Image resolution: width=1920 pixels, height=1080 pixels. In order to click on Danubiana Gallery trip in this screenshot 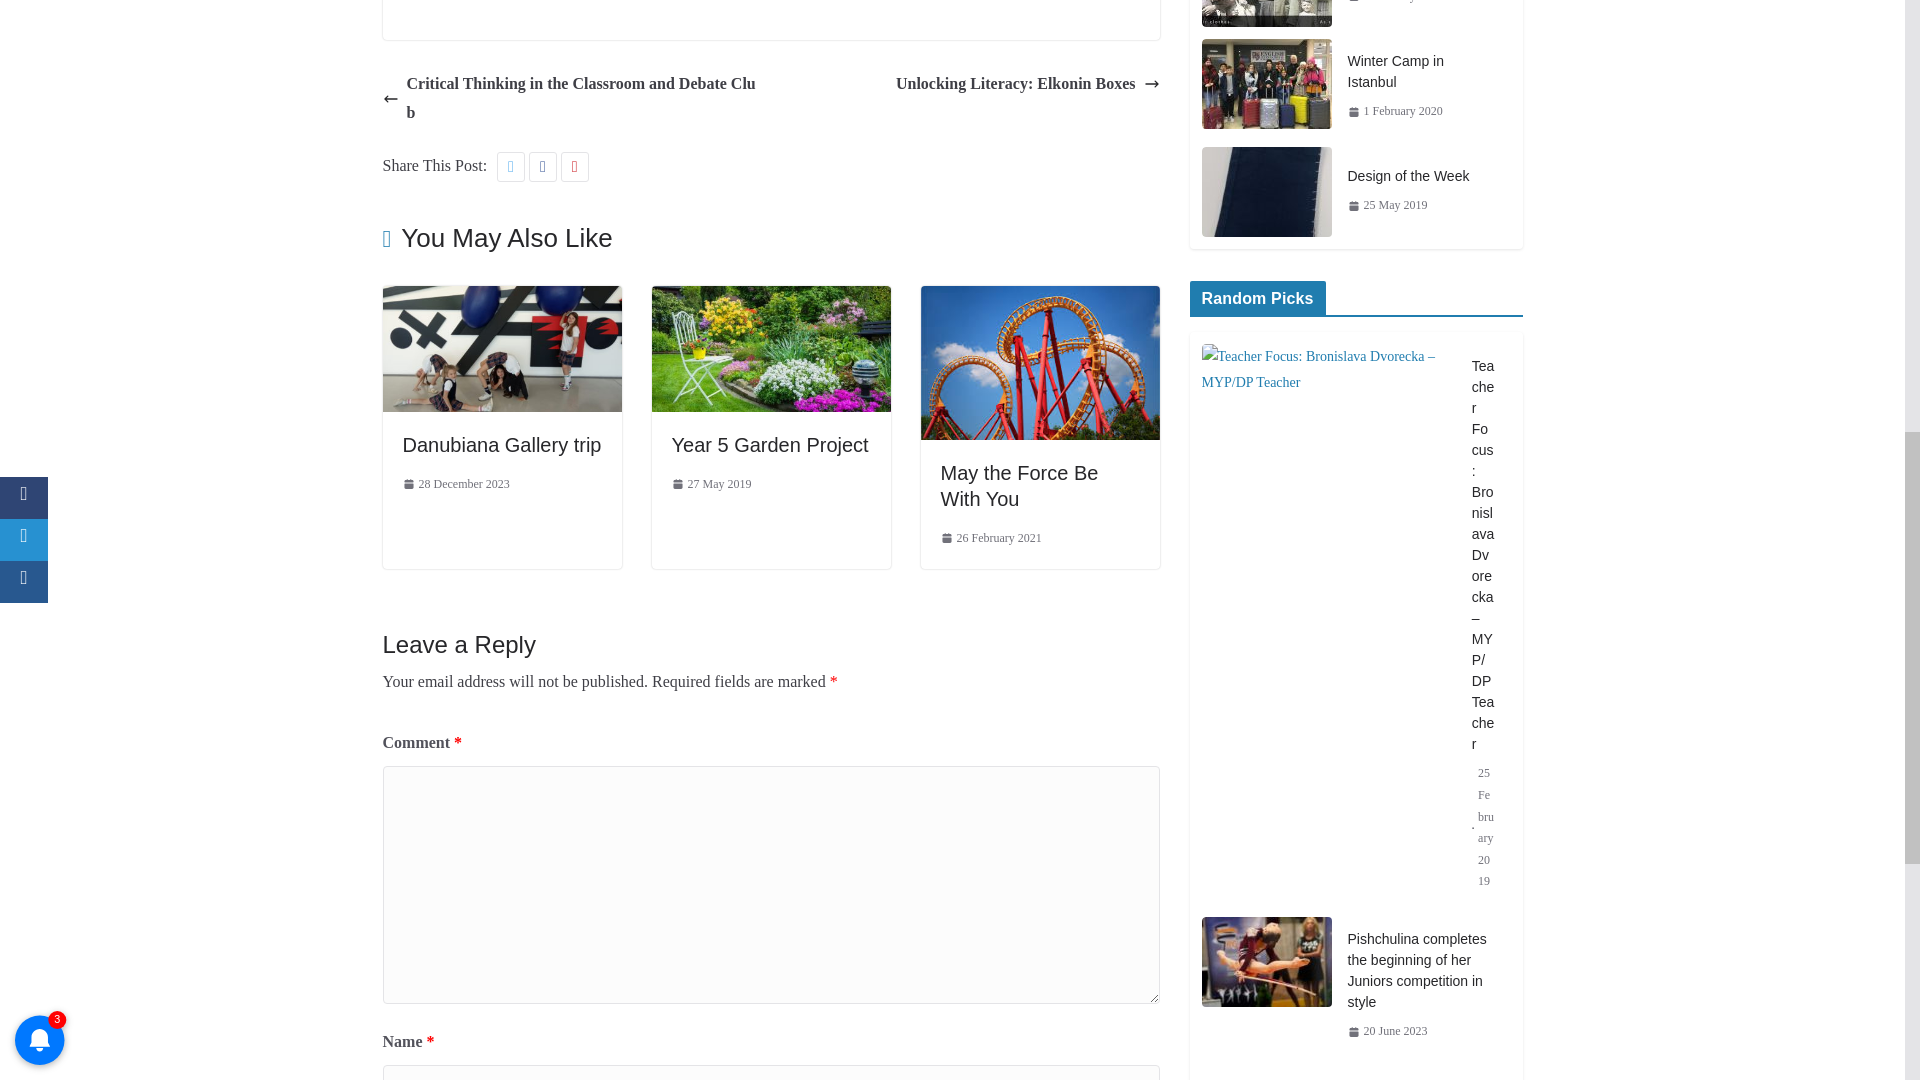, I will do `click(500, 444)`.